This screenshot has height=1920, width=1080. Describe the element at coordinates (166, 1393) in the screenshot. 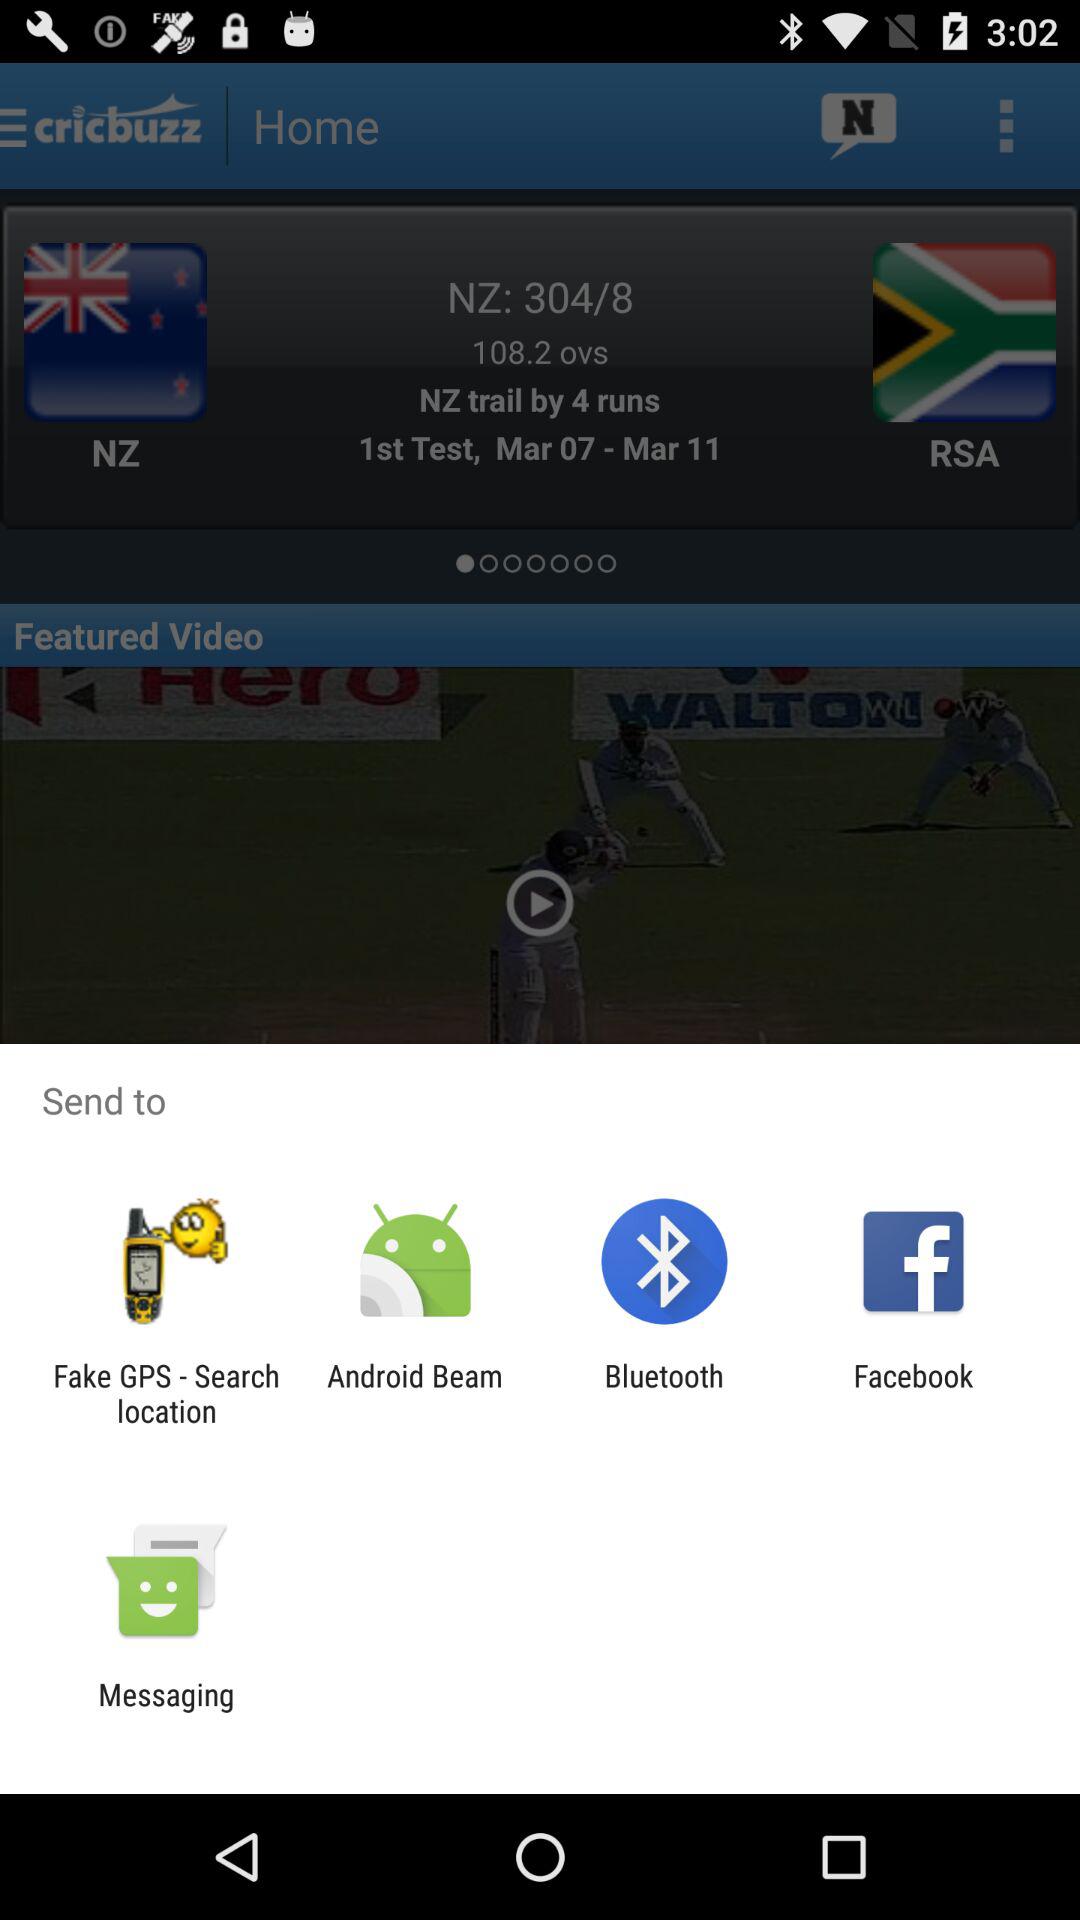

I see `turn off the fake gps search item` at that location.